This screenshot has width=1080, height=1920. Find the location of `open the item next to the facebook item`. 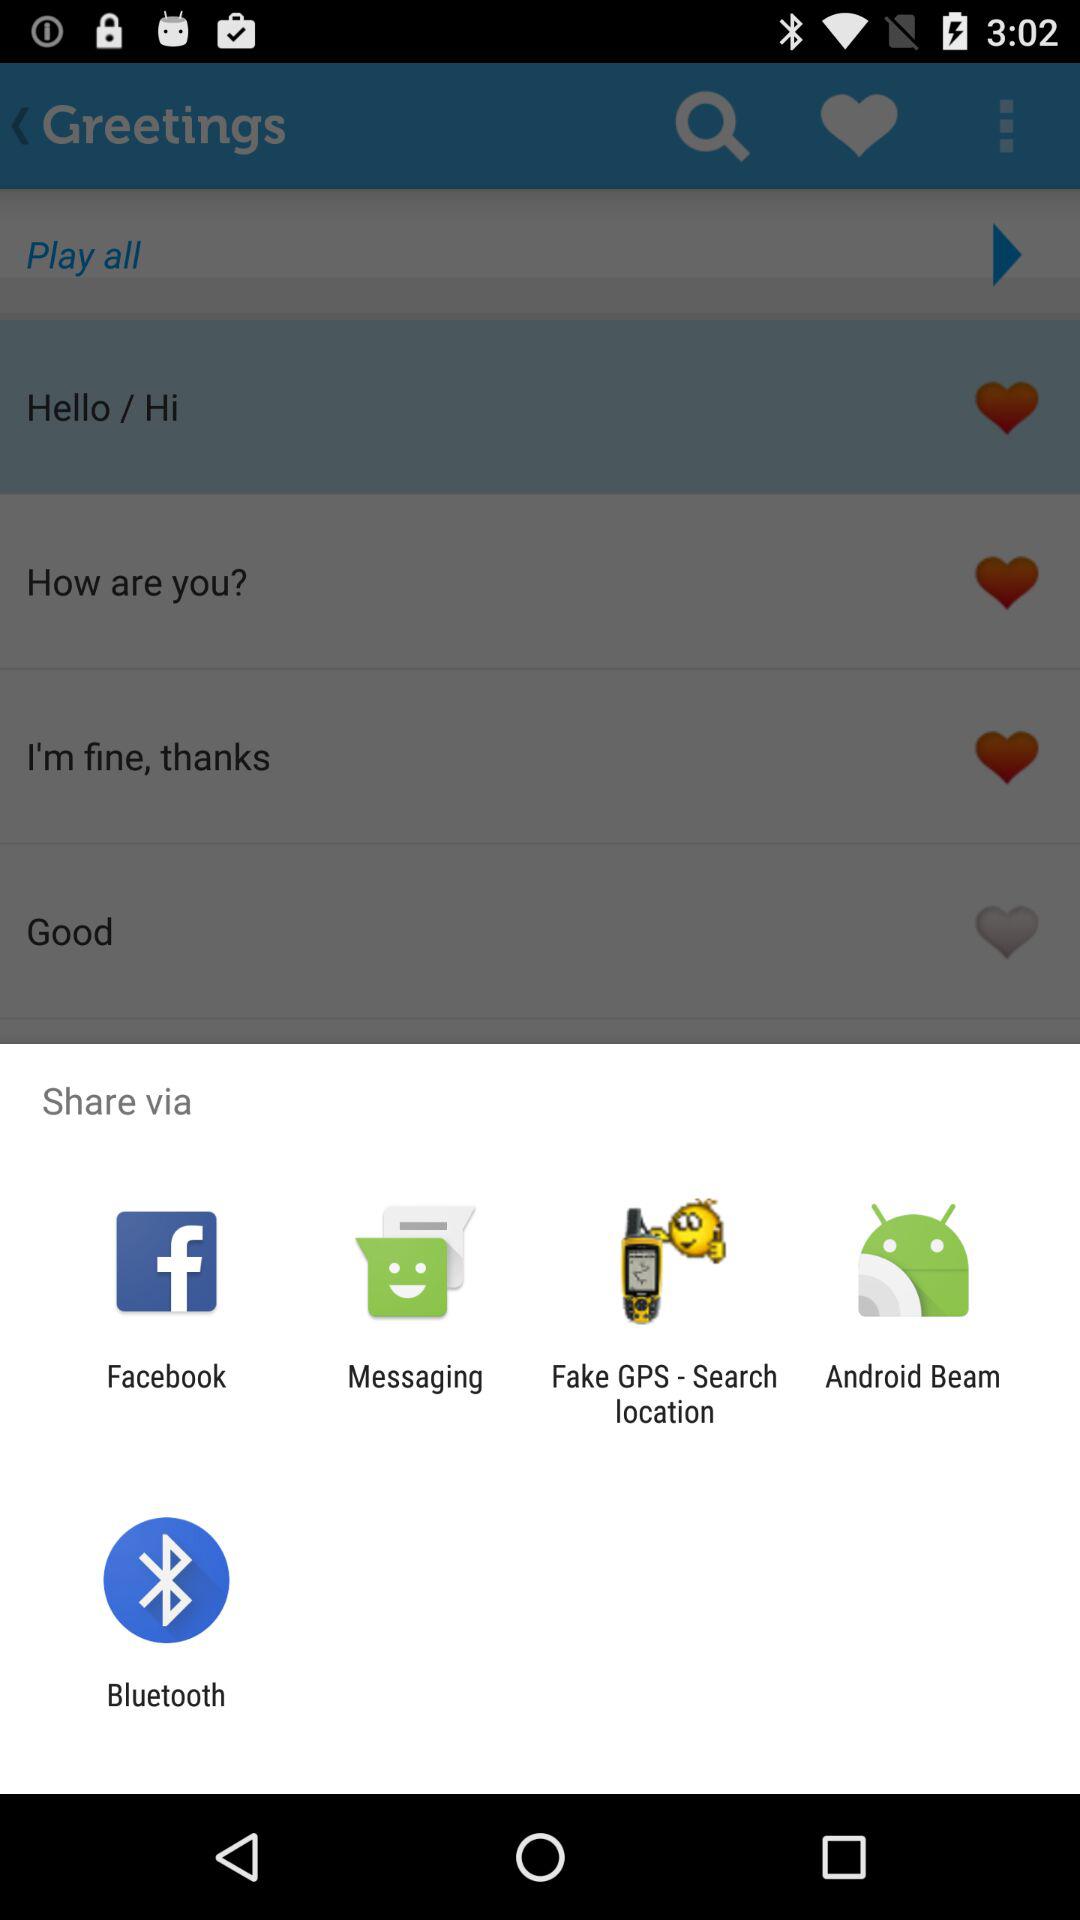

open the item next to the facebook item is located at coordinates (415, 1393).